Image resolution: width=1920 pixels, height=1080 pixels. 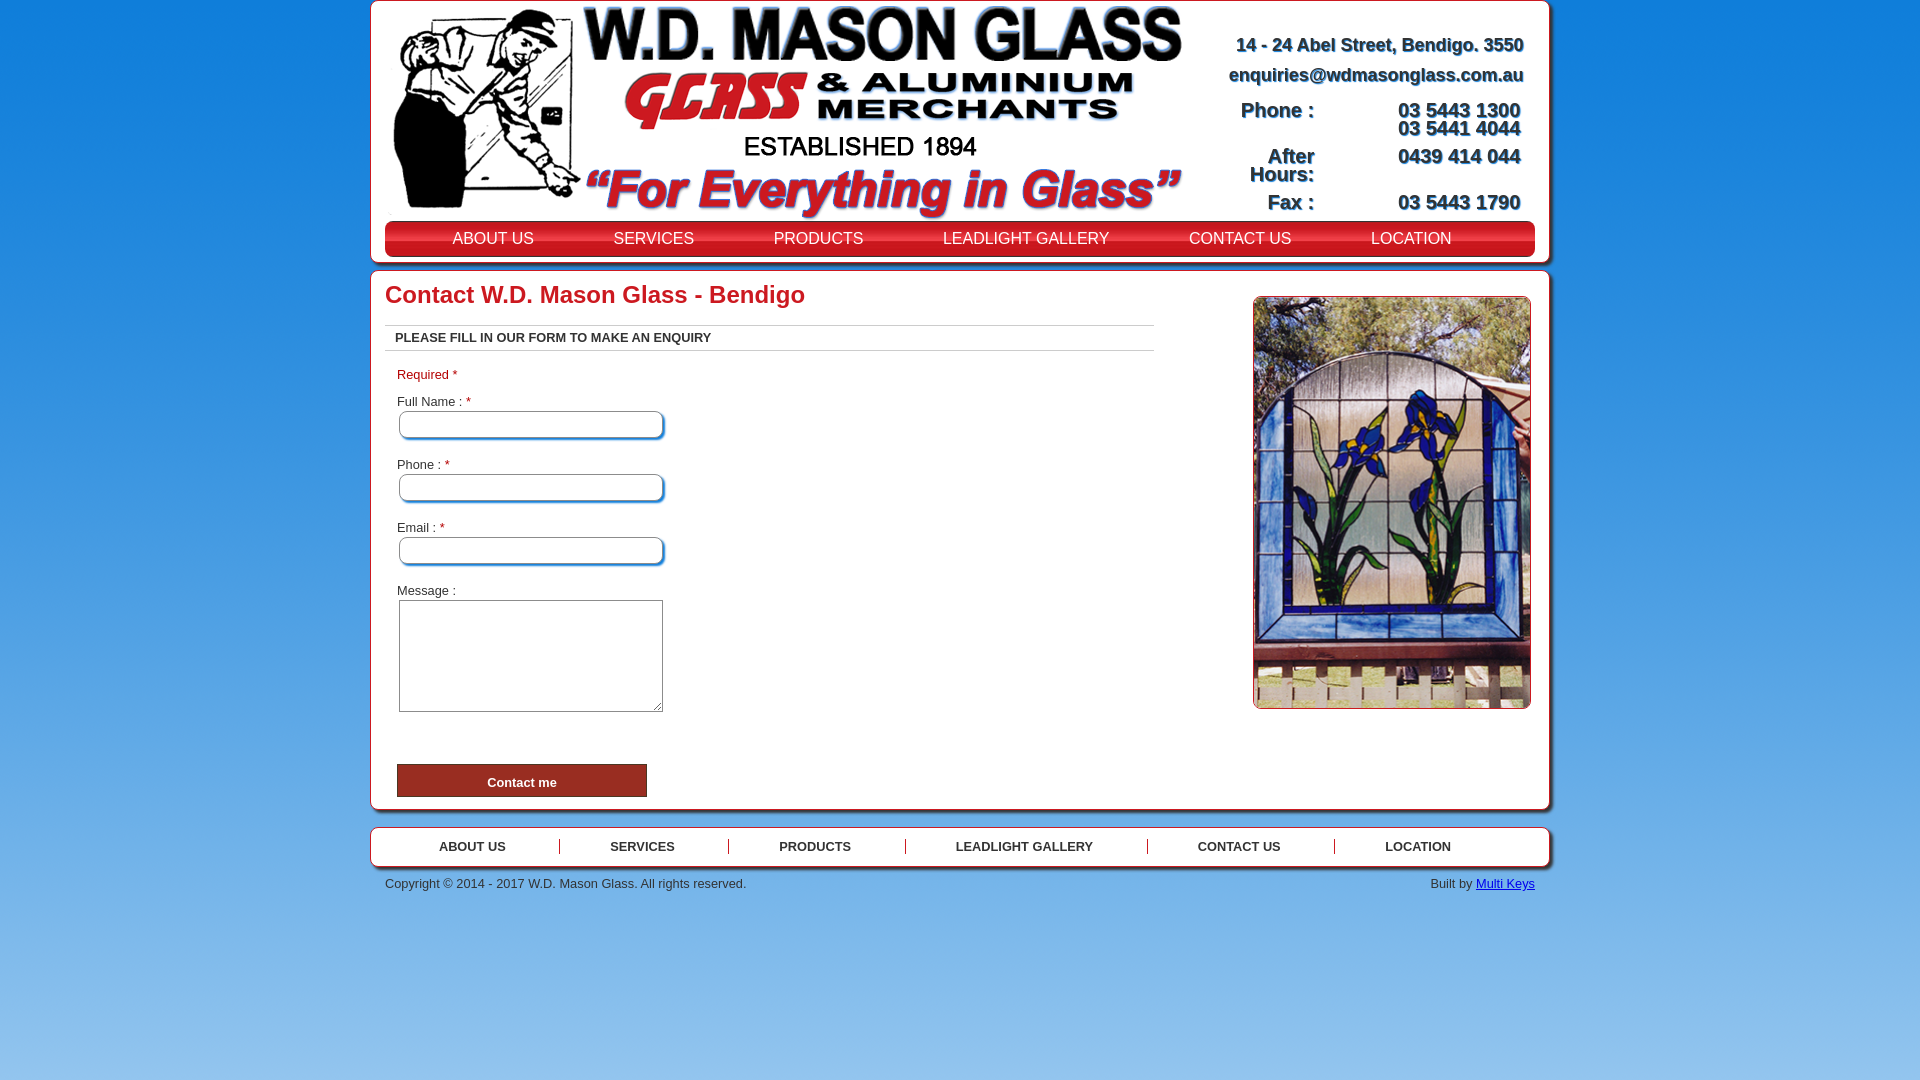 I want to click on Multi Keys, so click(x=1506, y=884).